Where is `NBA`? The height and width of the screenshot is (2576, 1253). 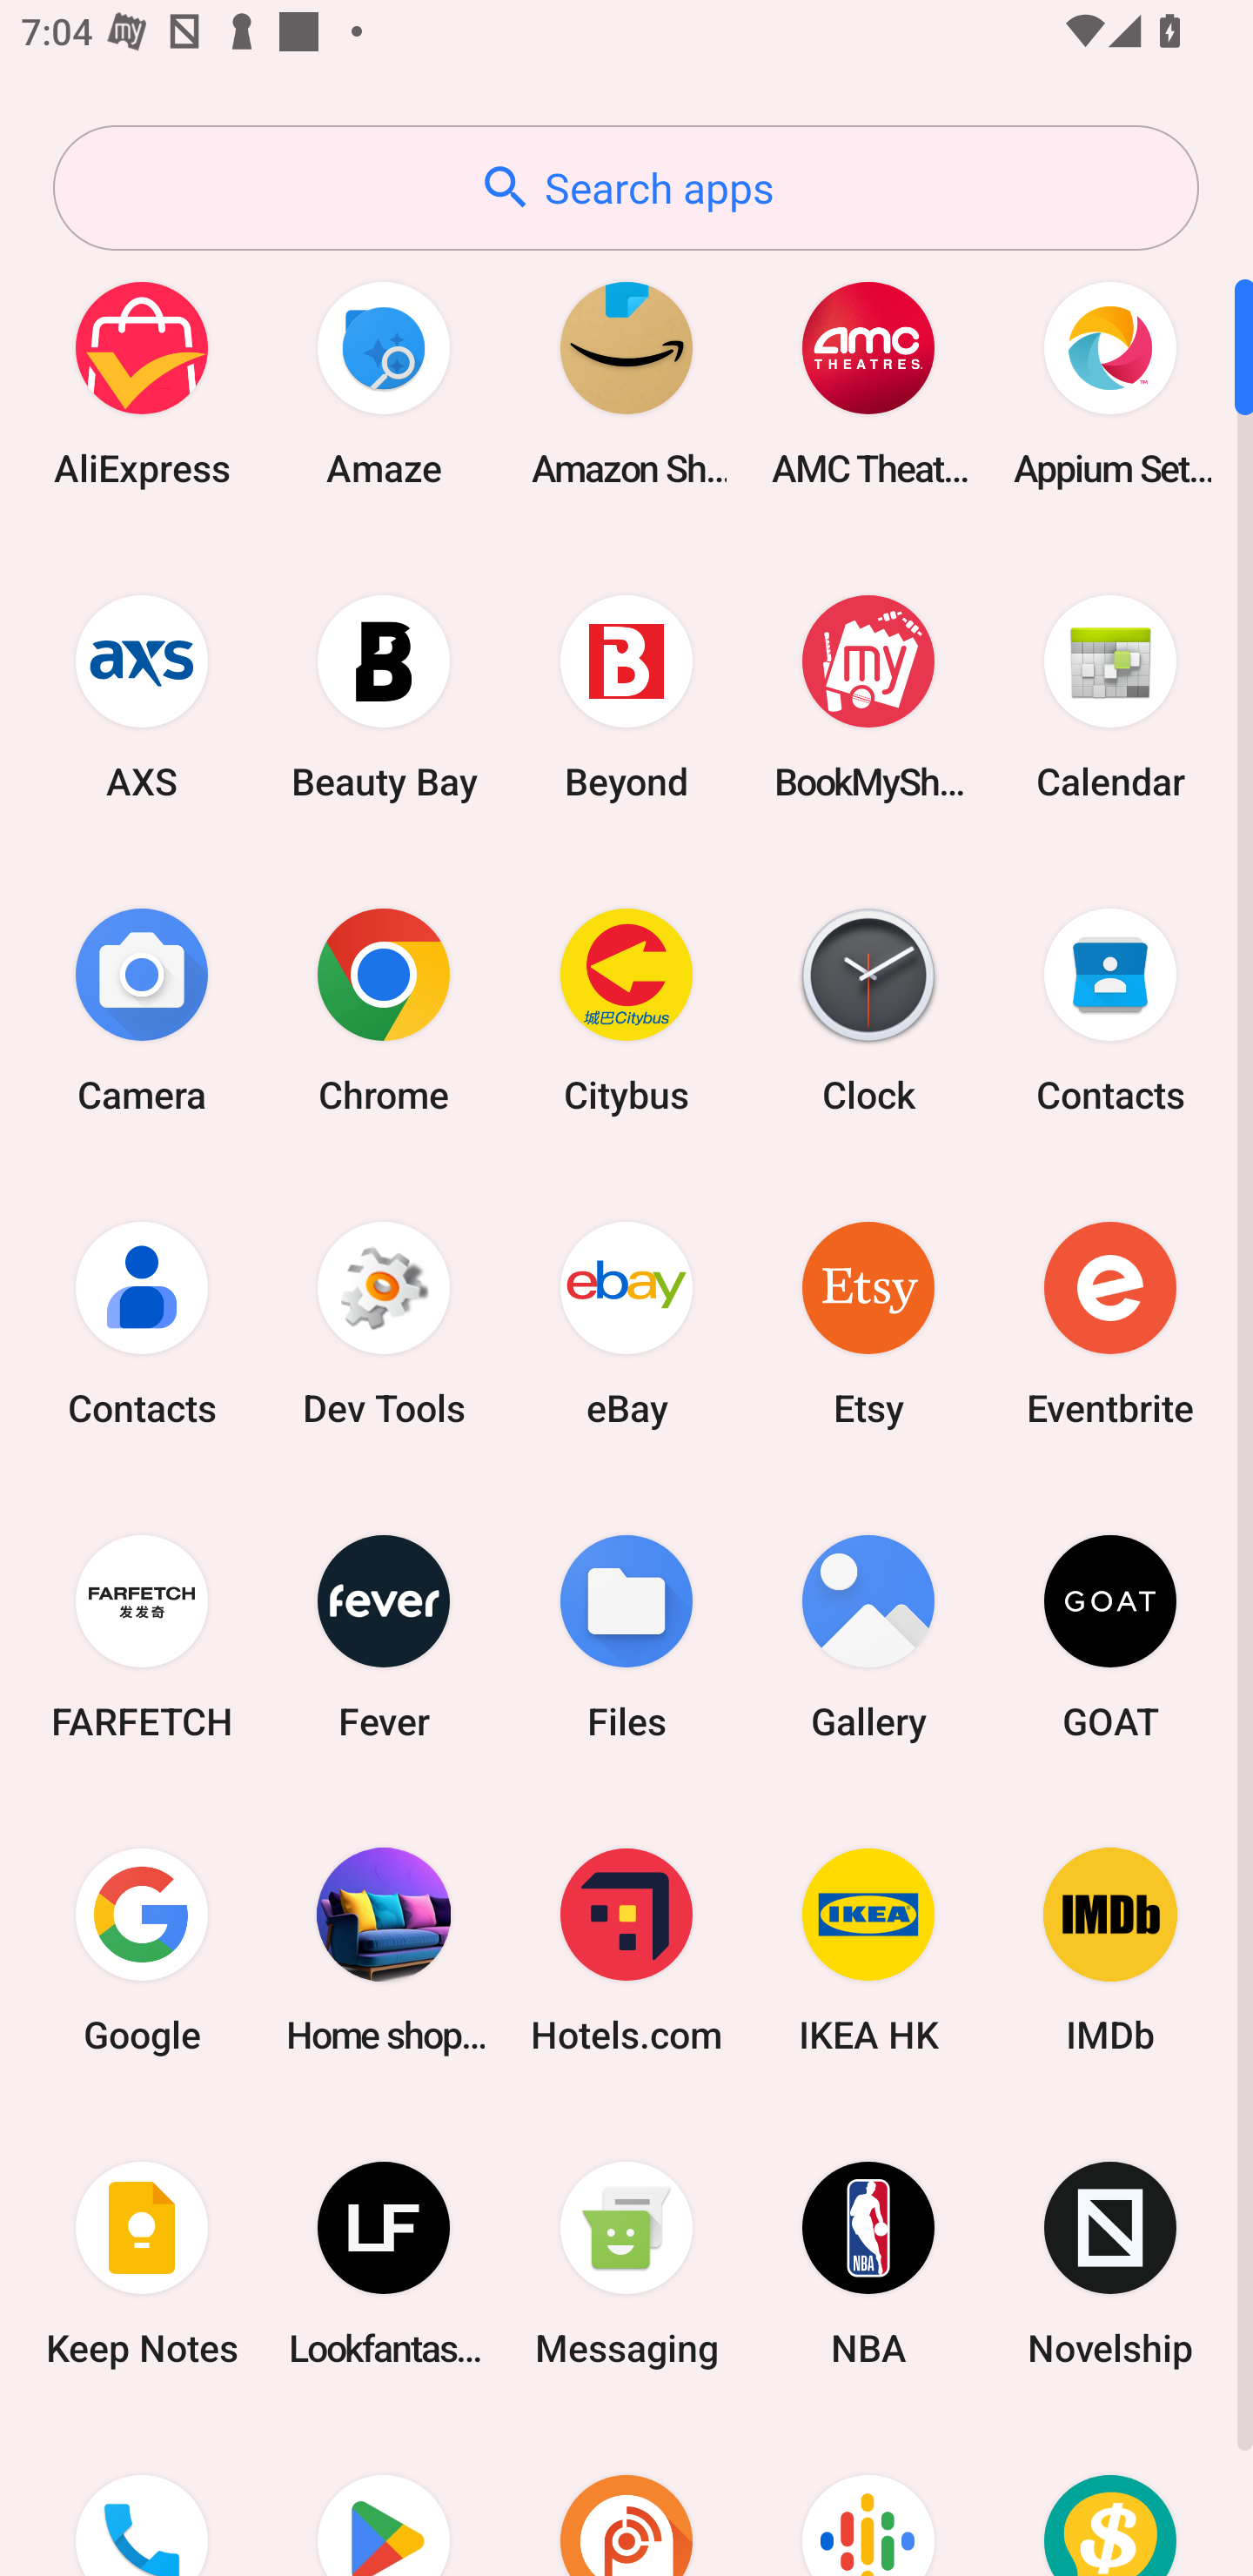 NBA is located at coordinates (868, 2264).